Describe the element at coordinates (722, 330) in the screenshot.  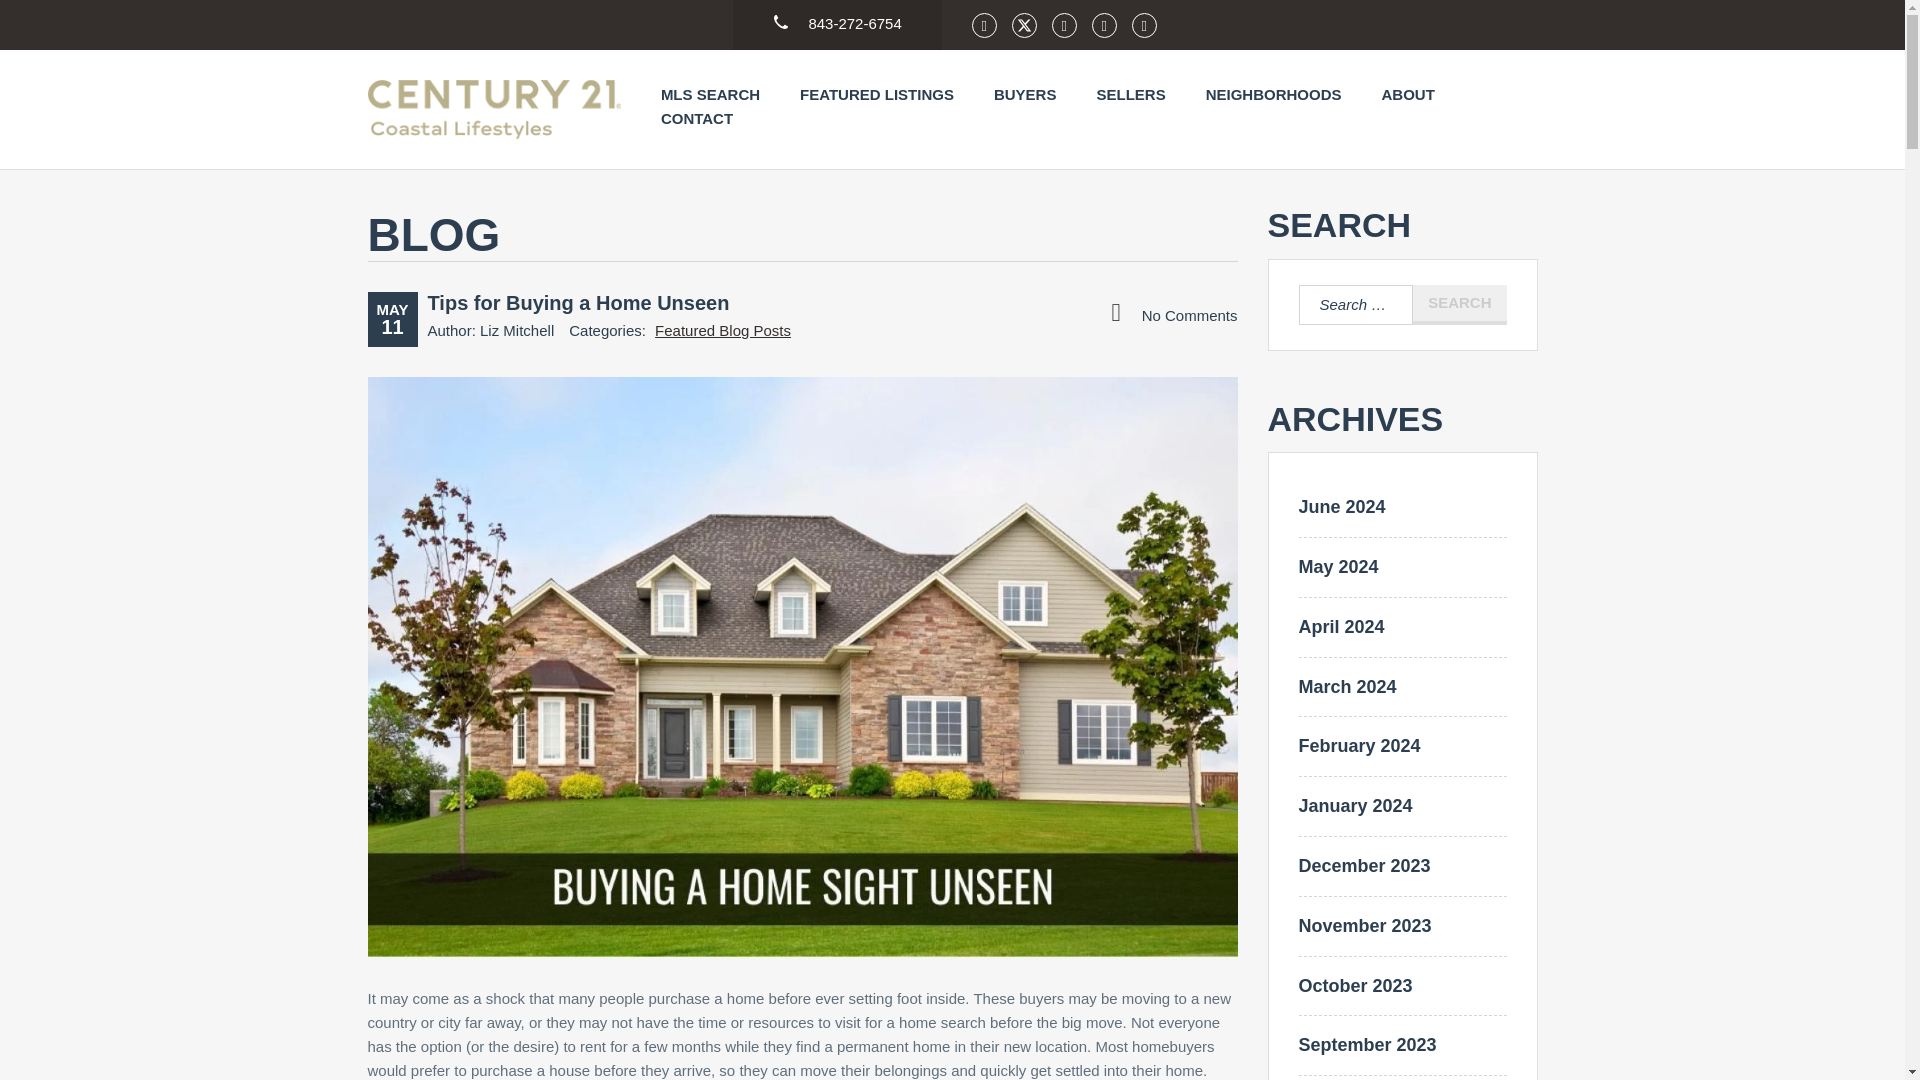
I see `Featured Blog Posts` at that location.